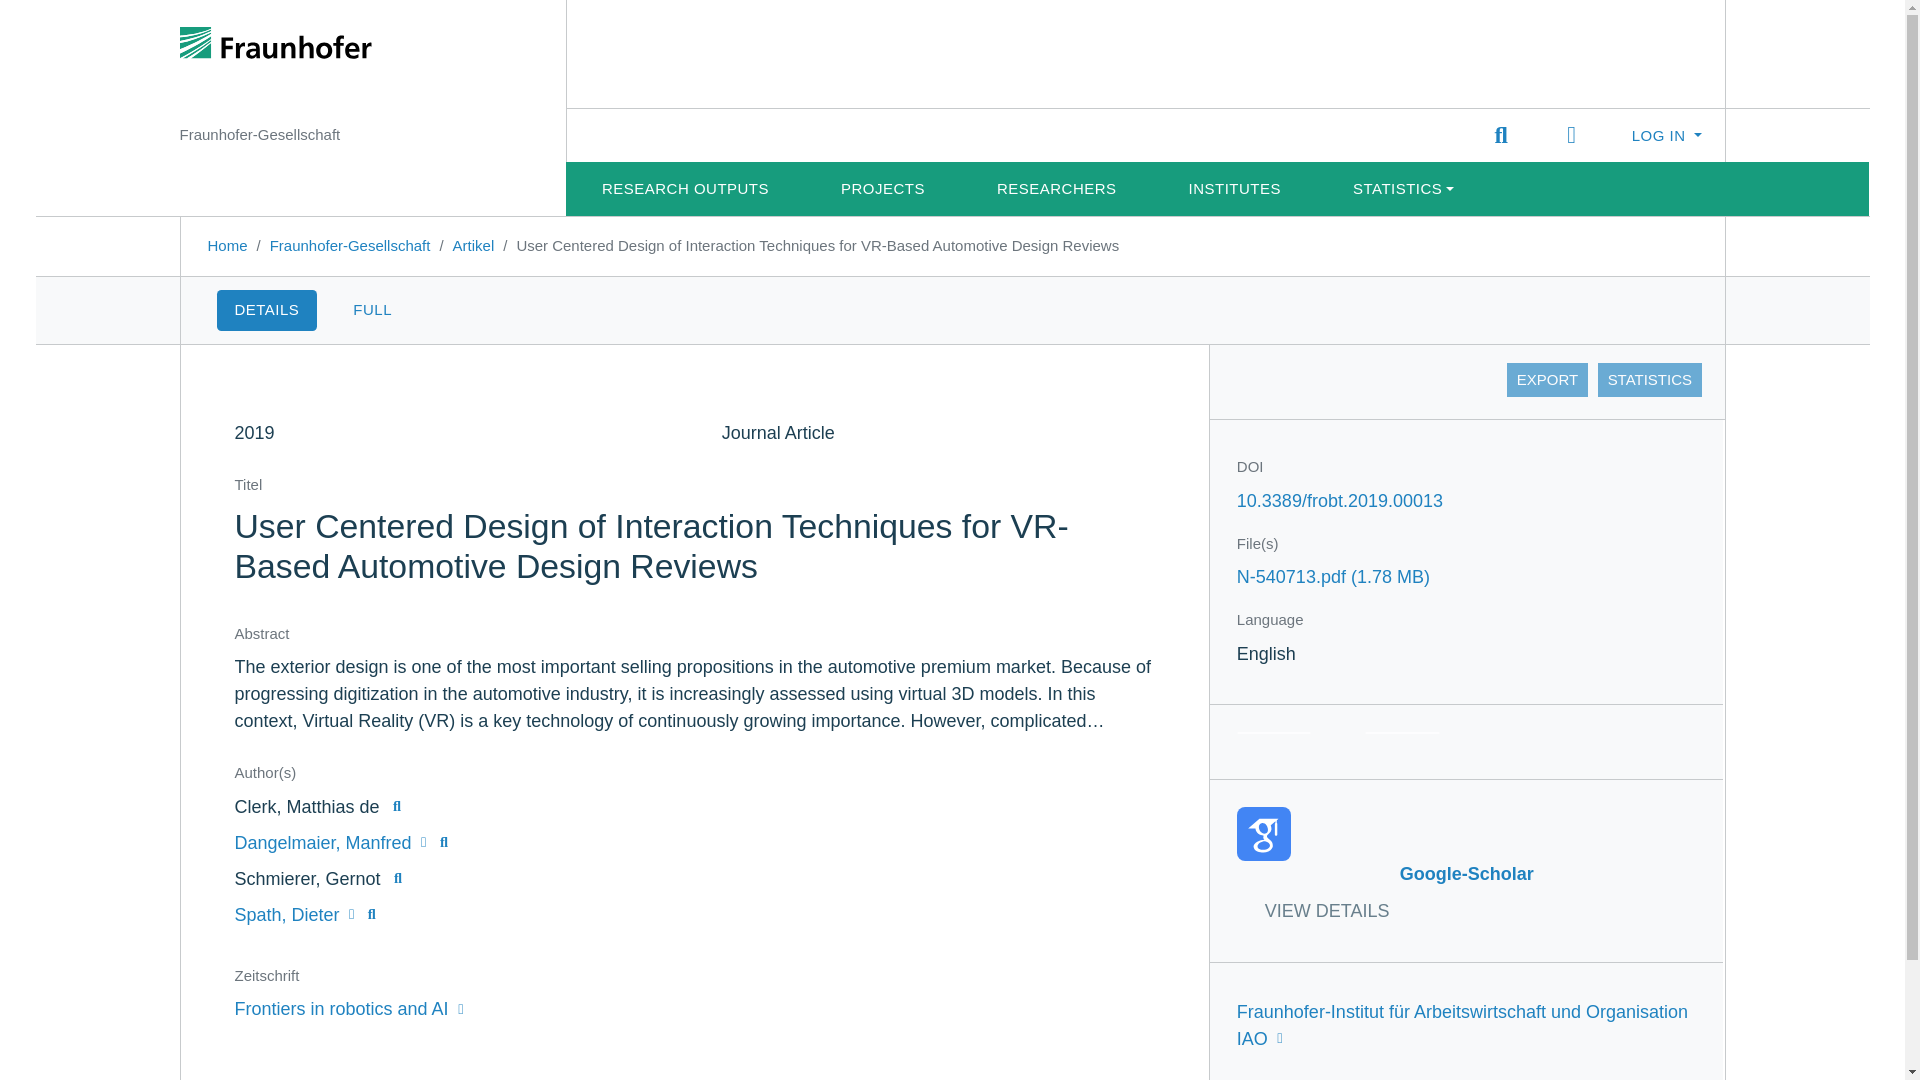 The height and width of the screenshot is (1080, 1920). What do you see at coordinates (350, 244) in the screenshot?
I see `STATISTICS` at bounding box center [350, 244].